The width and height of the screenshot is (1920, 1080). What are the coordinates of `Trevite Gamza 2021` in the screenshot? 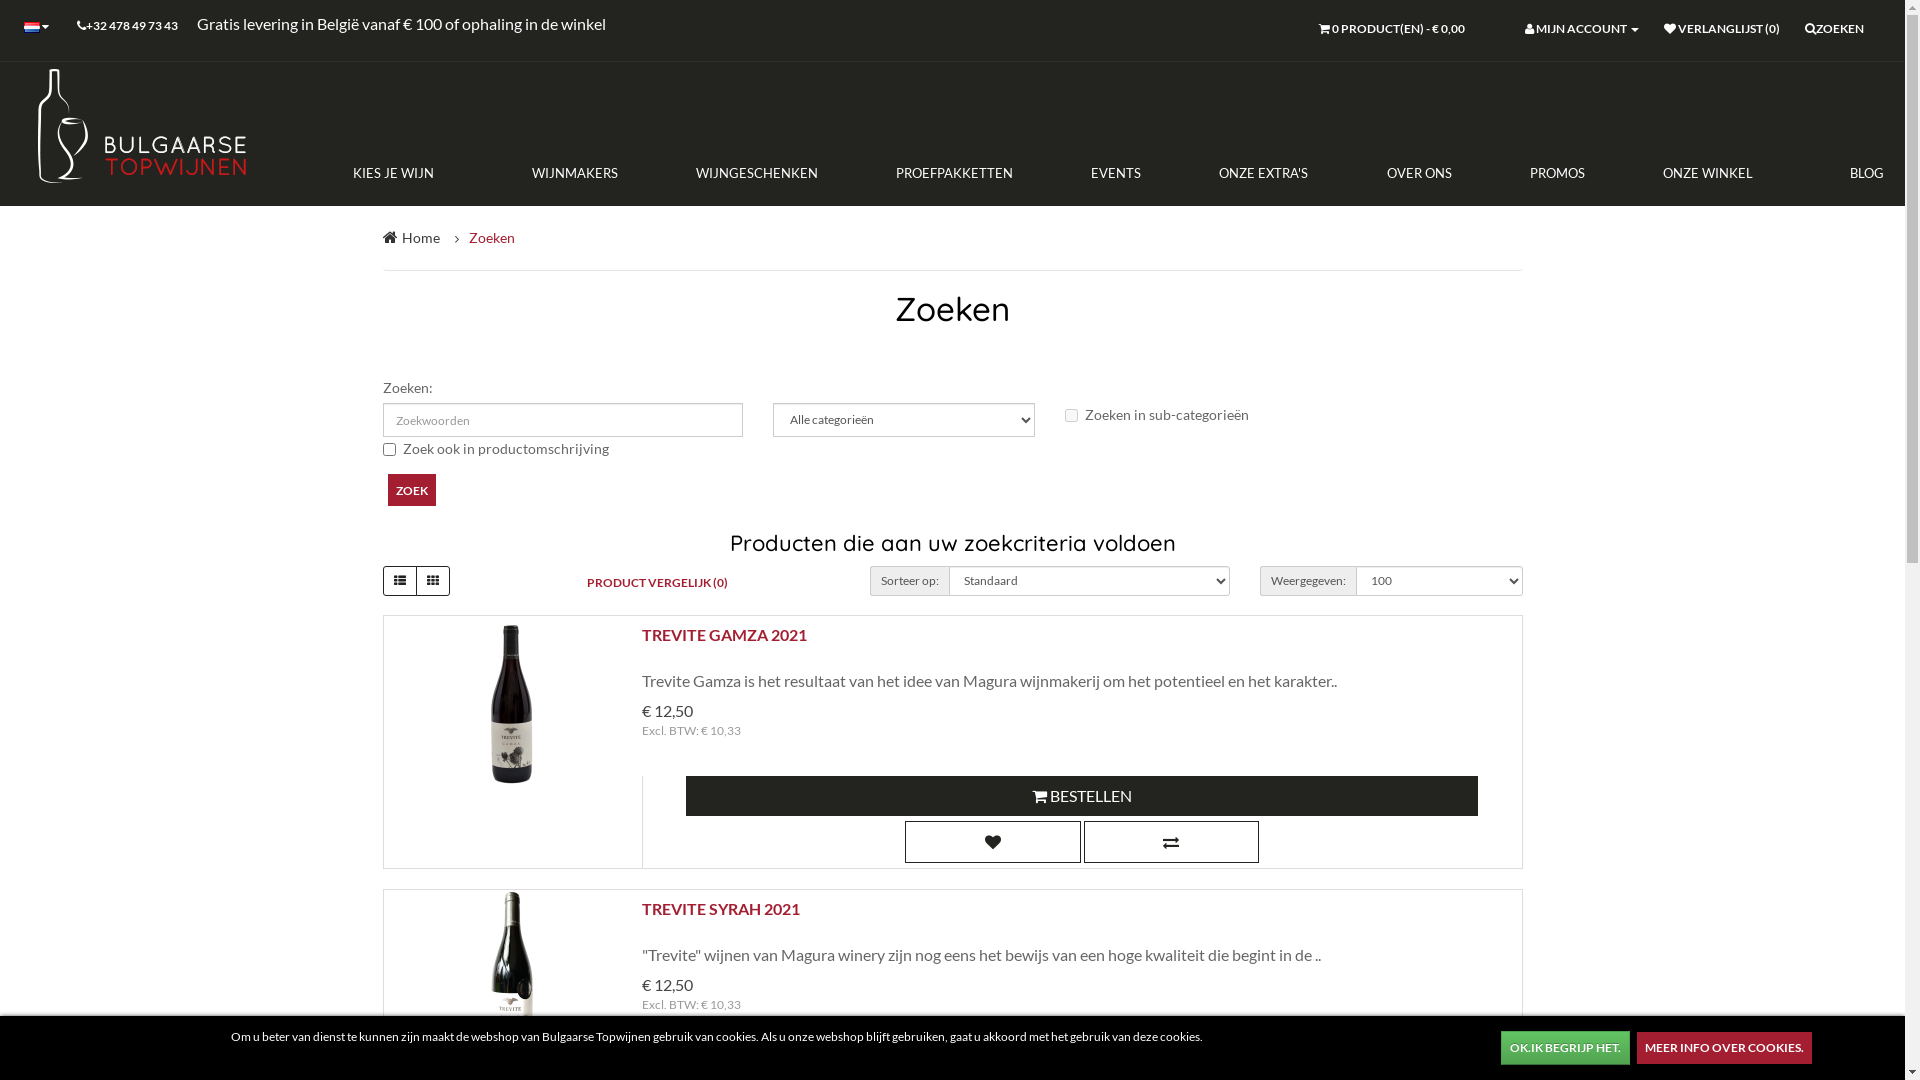 It's located at (512, 702).